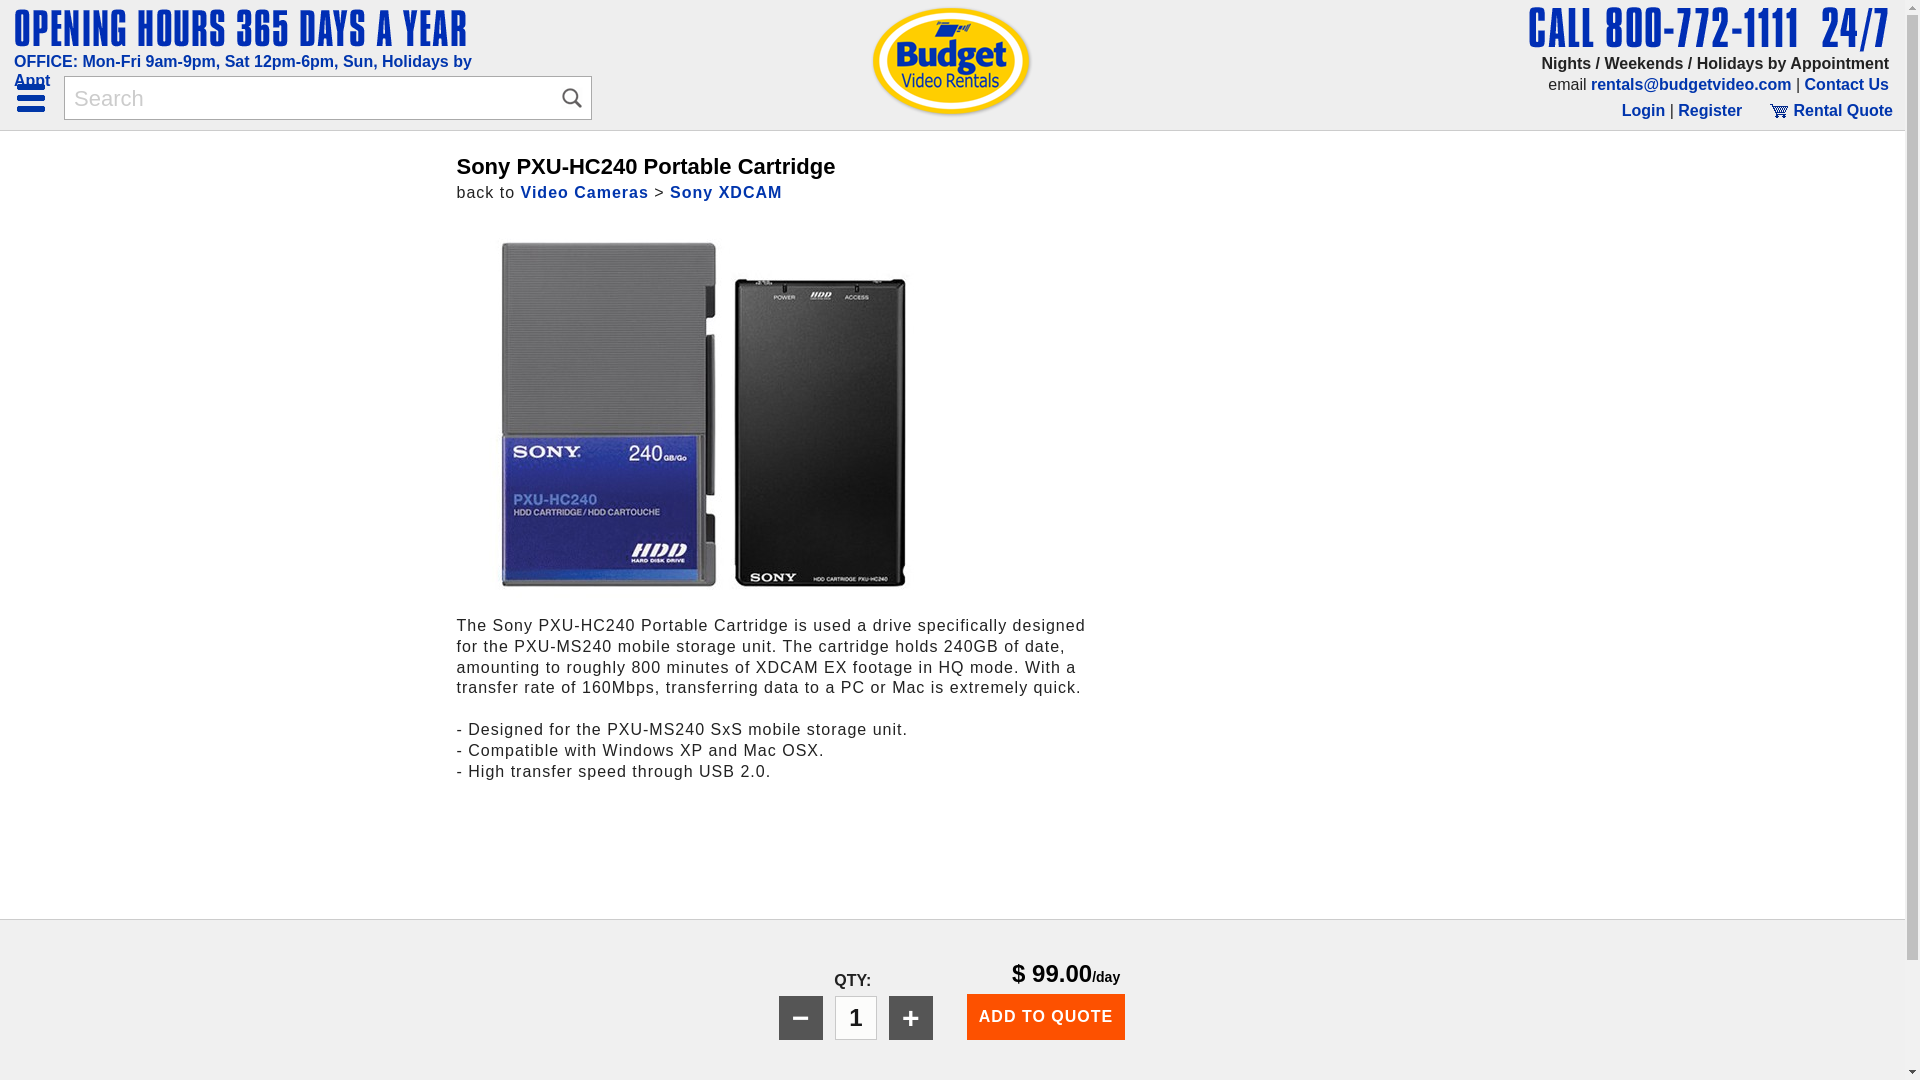 The image size is (1920, 1080). Describe the element at coordinates (249, 28) in the screenshot. I see `Professional Audio, Grip, and Lighting Equipment Rentals` at that location.